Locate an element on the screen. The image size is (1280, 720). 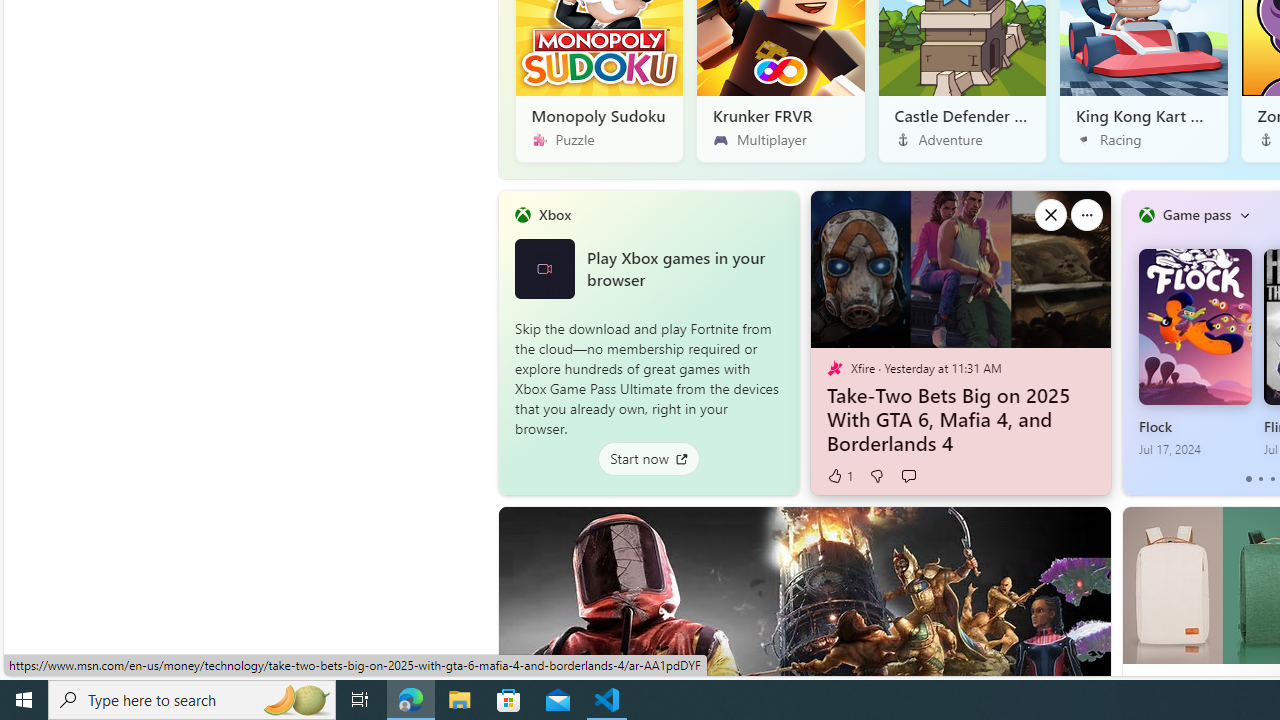
tab-0 is located at coordinates (1248, 479).